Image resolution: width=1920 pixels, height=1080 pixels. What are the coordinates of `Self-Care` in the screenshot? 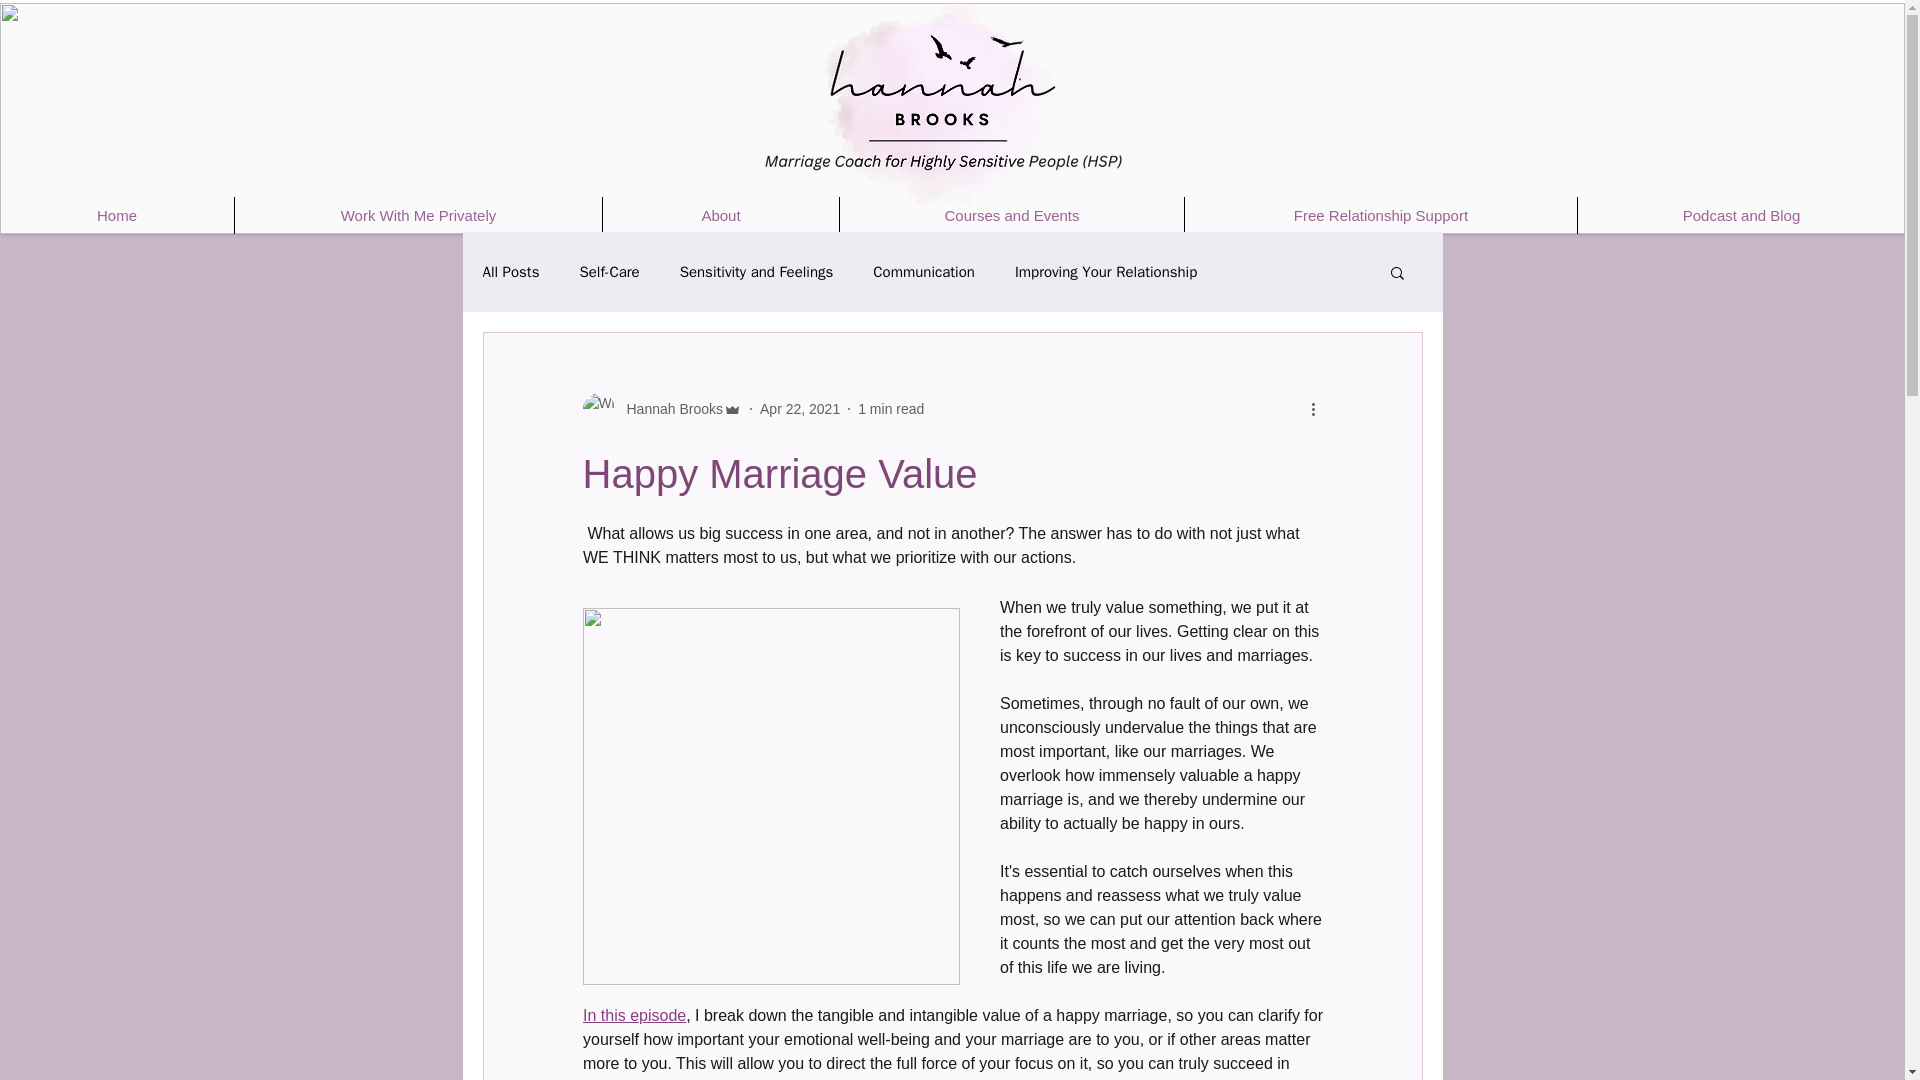 It's located at (609, 271).